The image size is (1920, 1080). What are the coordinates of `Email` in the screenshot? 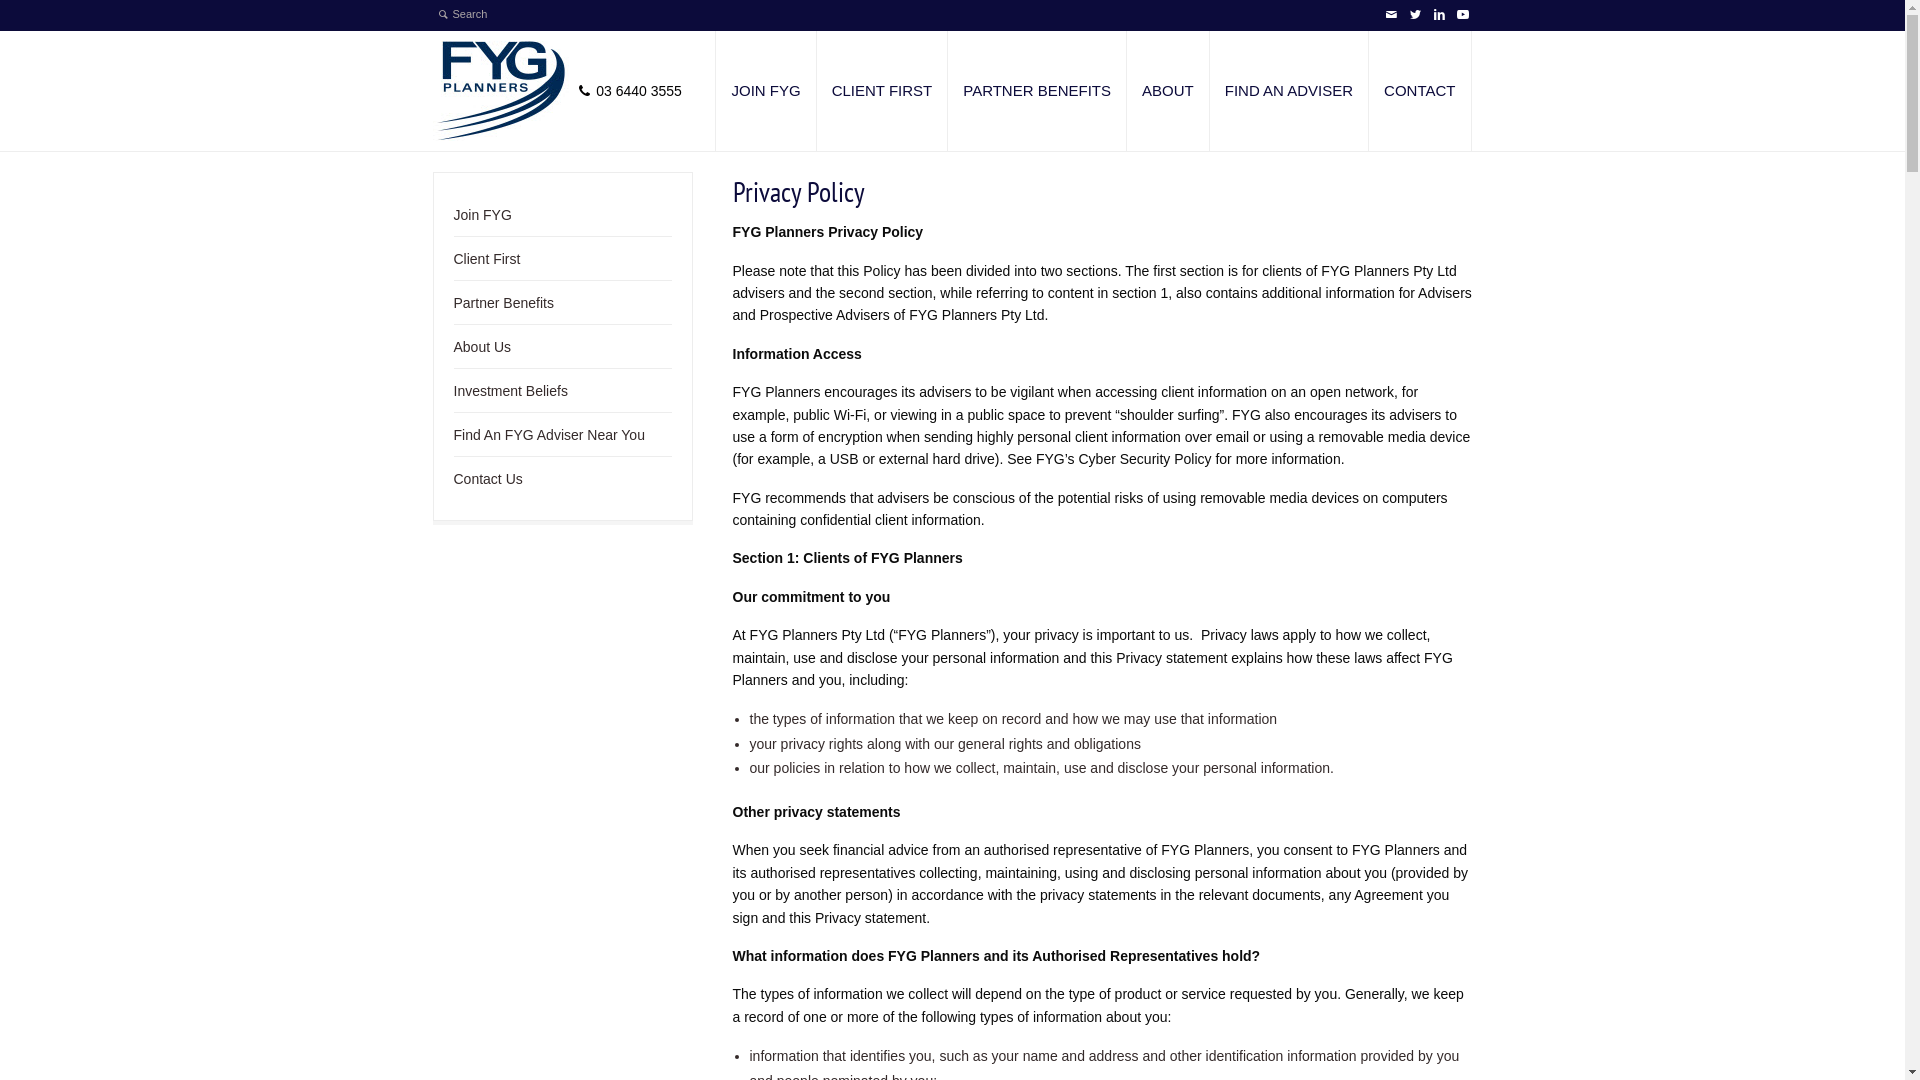 It's located at (1390, 15).